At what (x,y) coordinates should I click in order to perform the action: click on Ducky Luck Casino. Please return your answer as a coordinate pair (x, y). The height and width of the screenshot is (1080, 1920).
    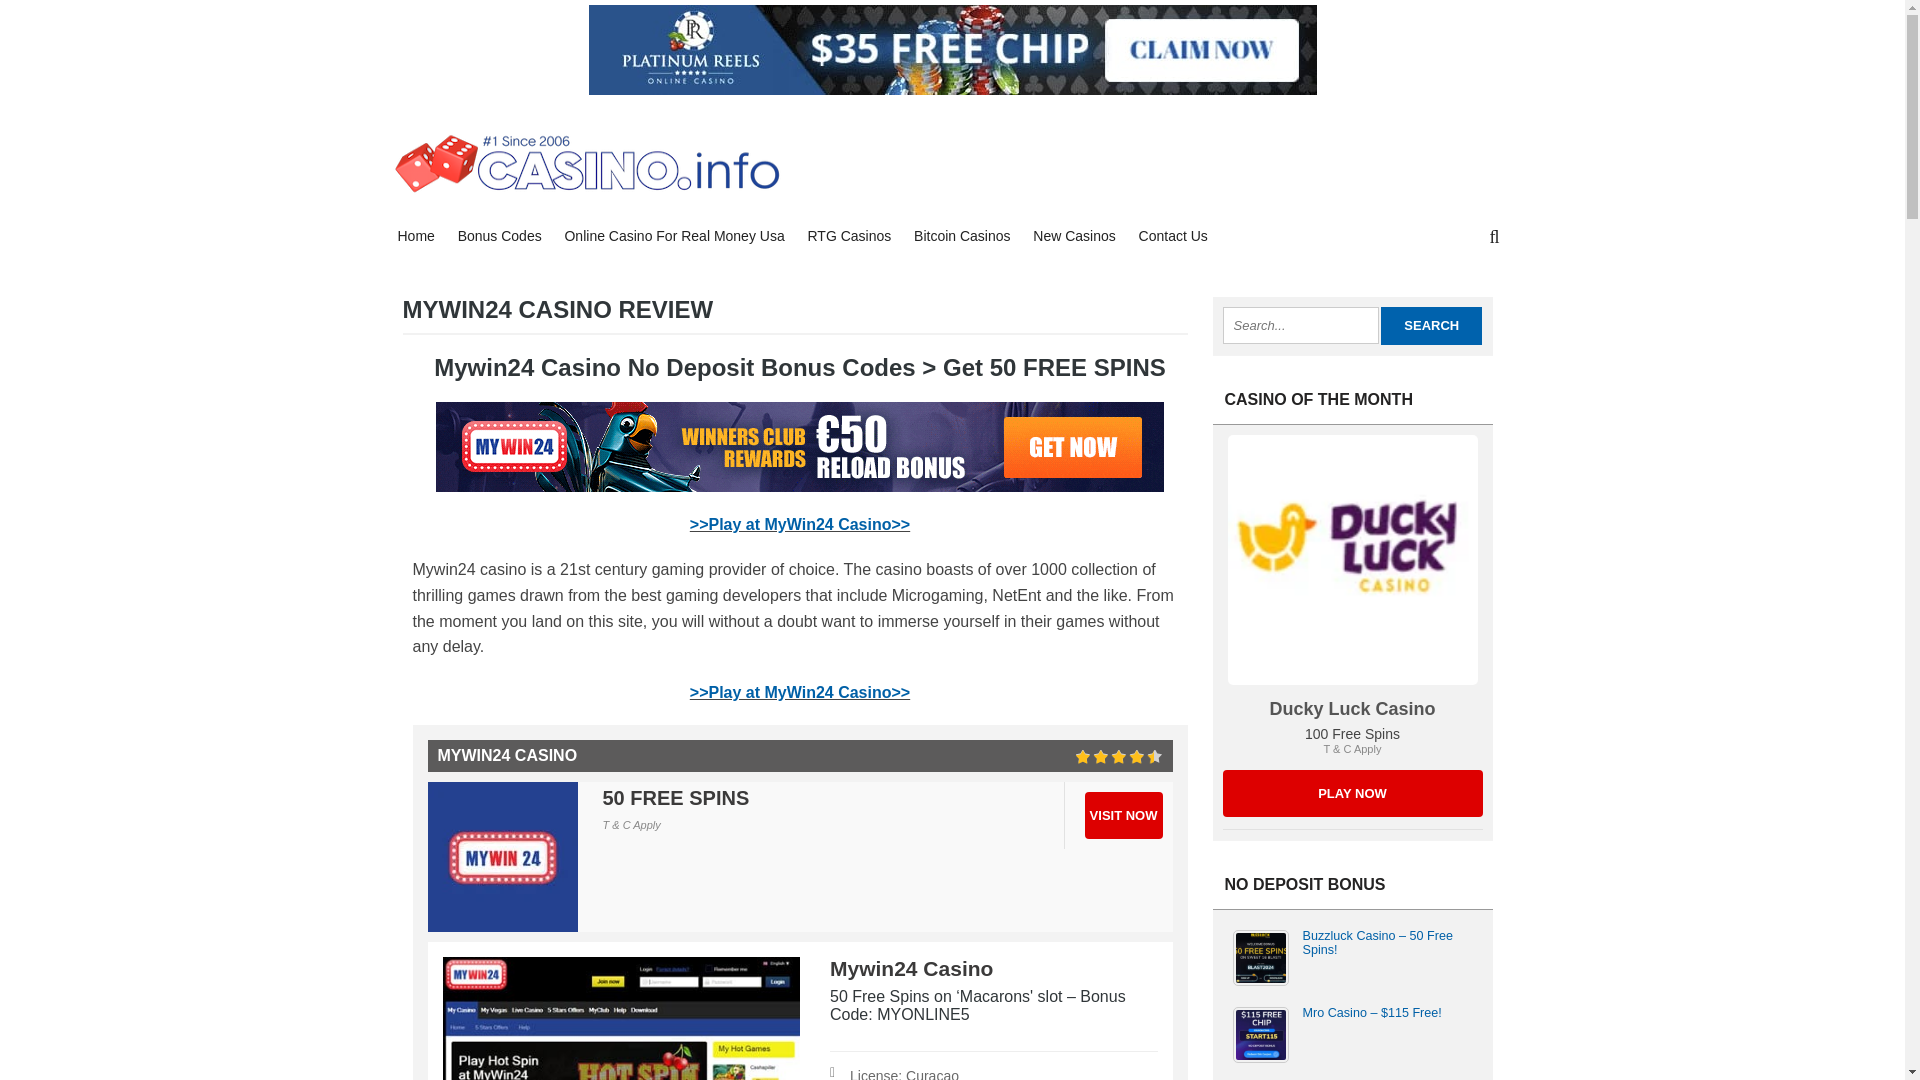
    Looking at the image, I should click on (1352, 793).